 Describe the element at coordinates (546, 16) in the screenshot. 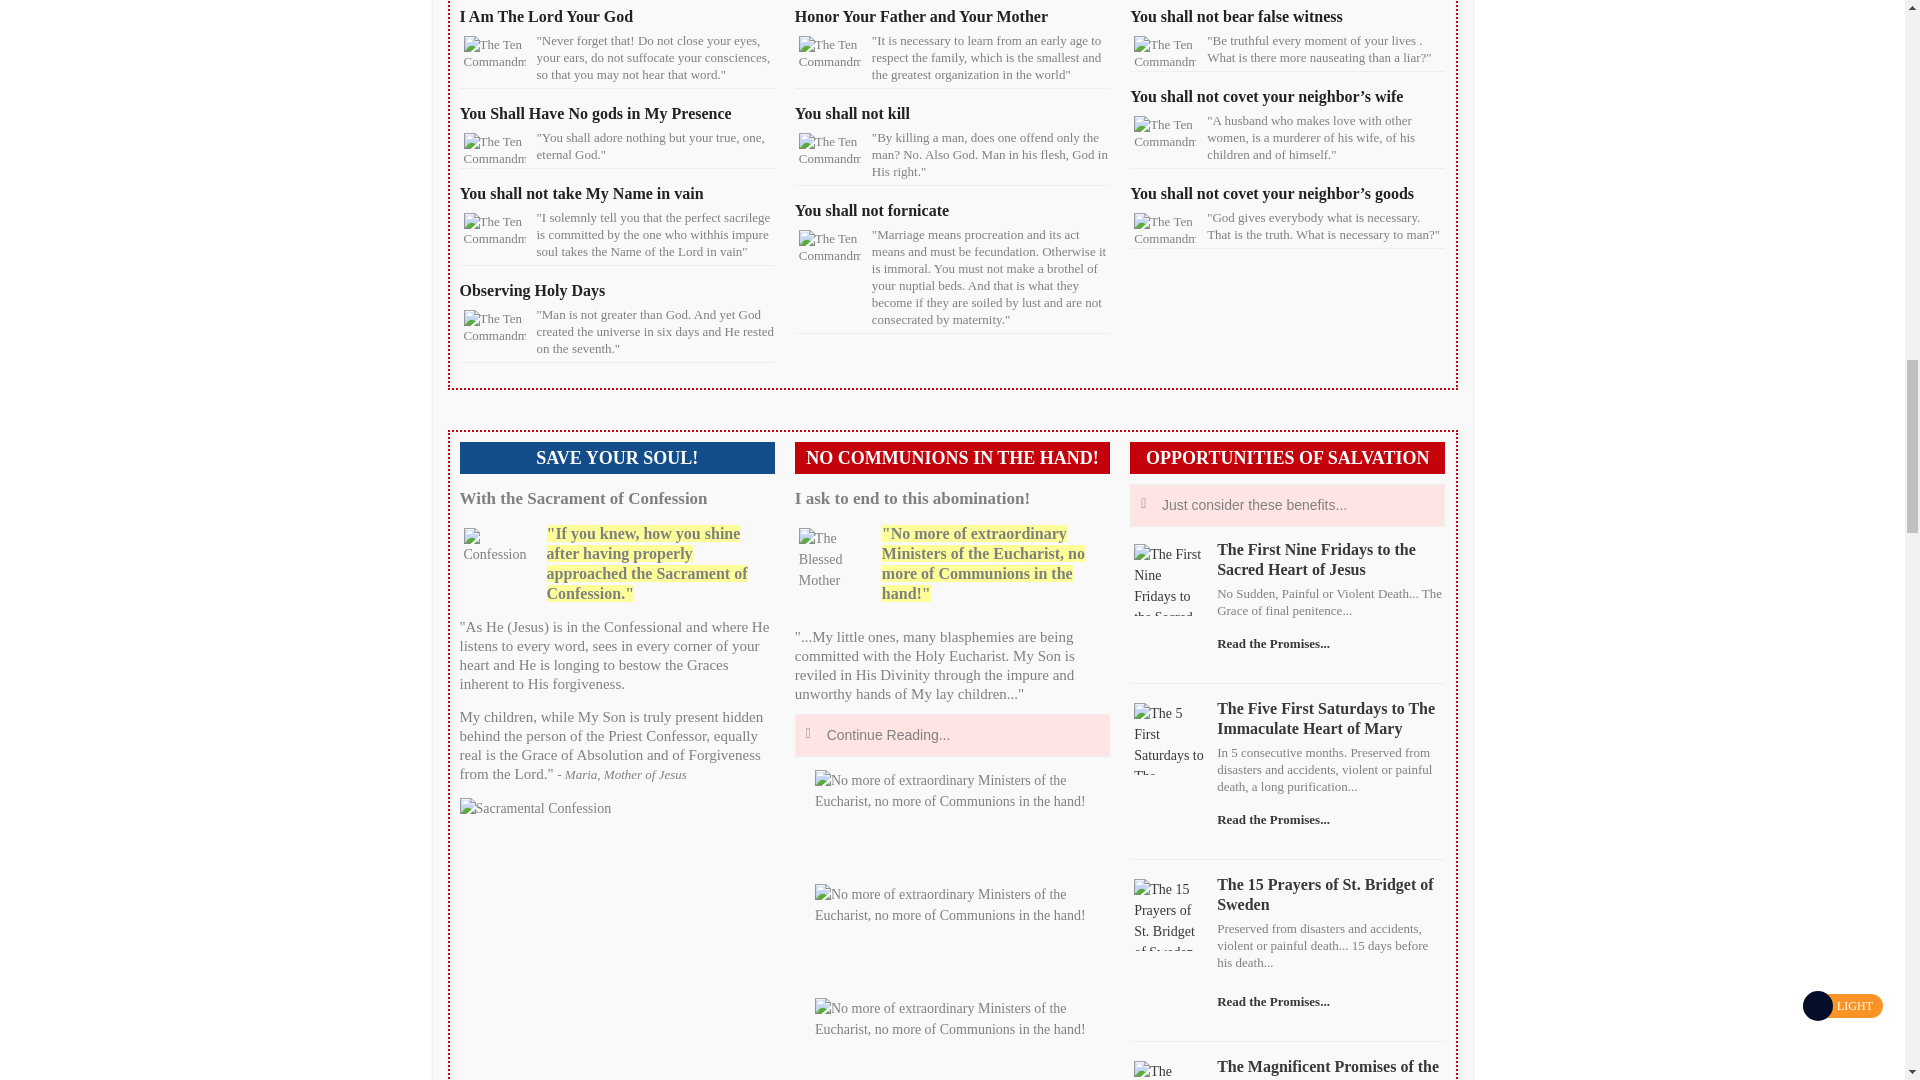

I see `I Am The Lord Your God` at that location.